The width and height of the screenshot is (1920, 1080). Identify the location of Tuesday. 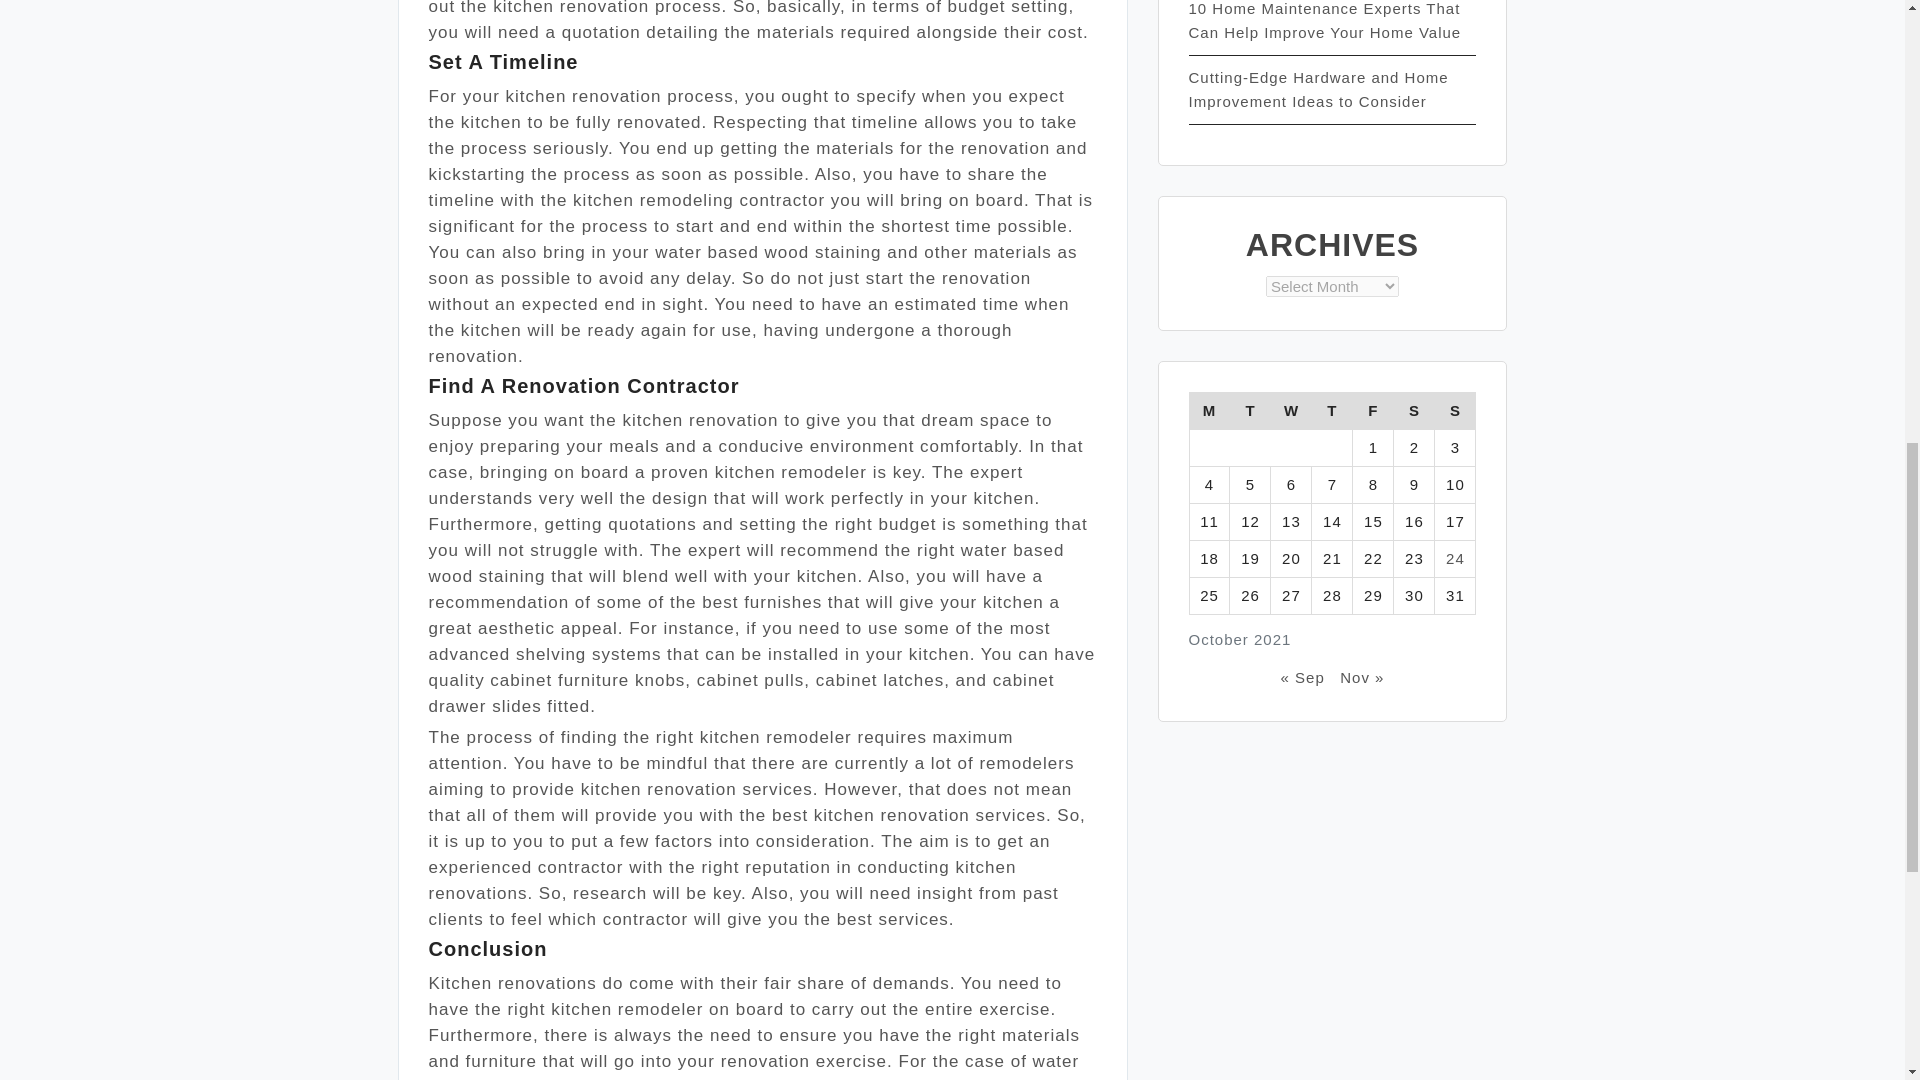
(1250, 410).